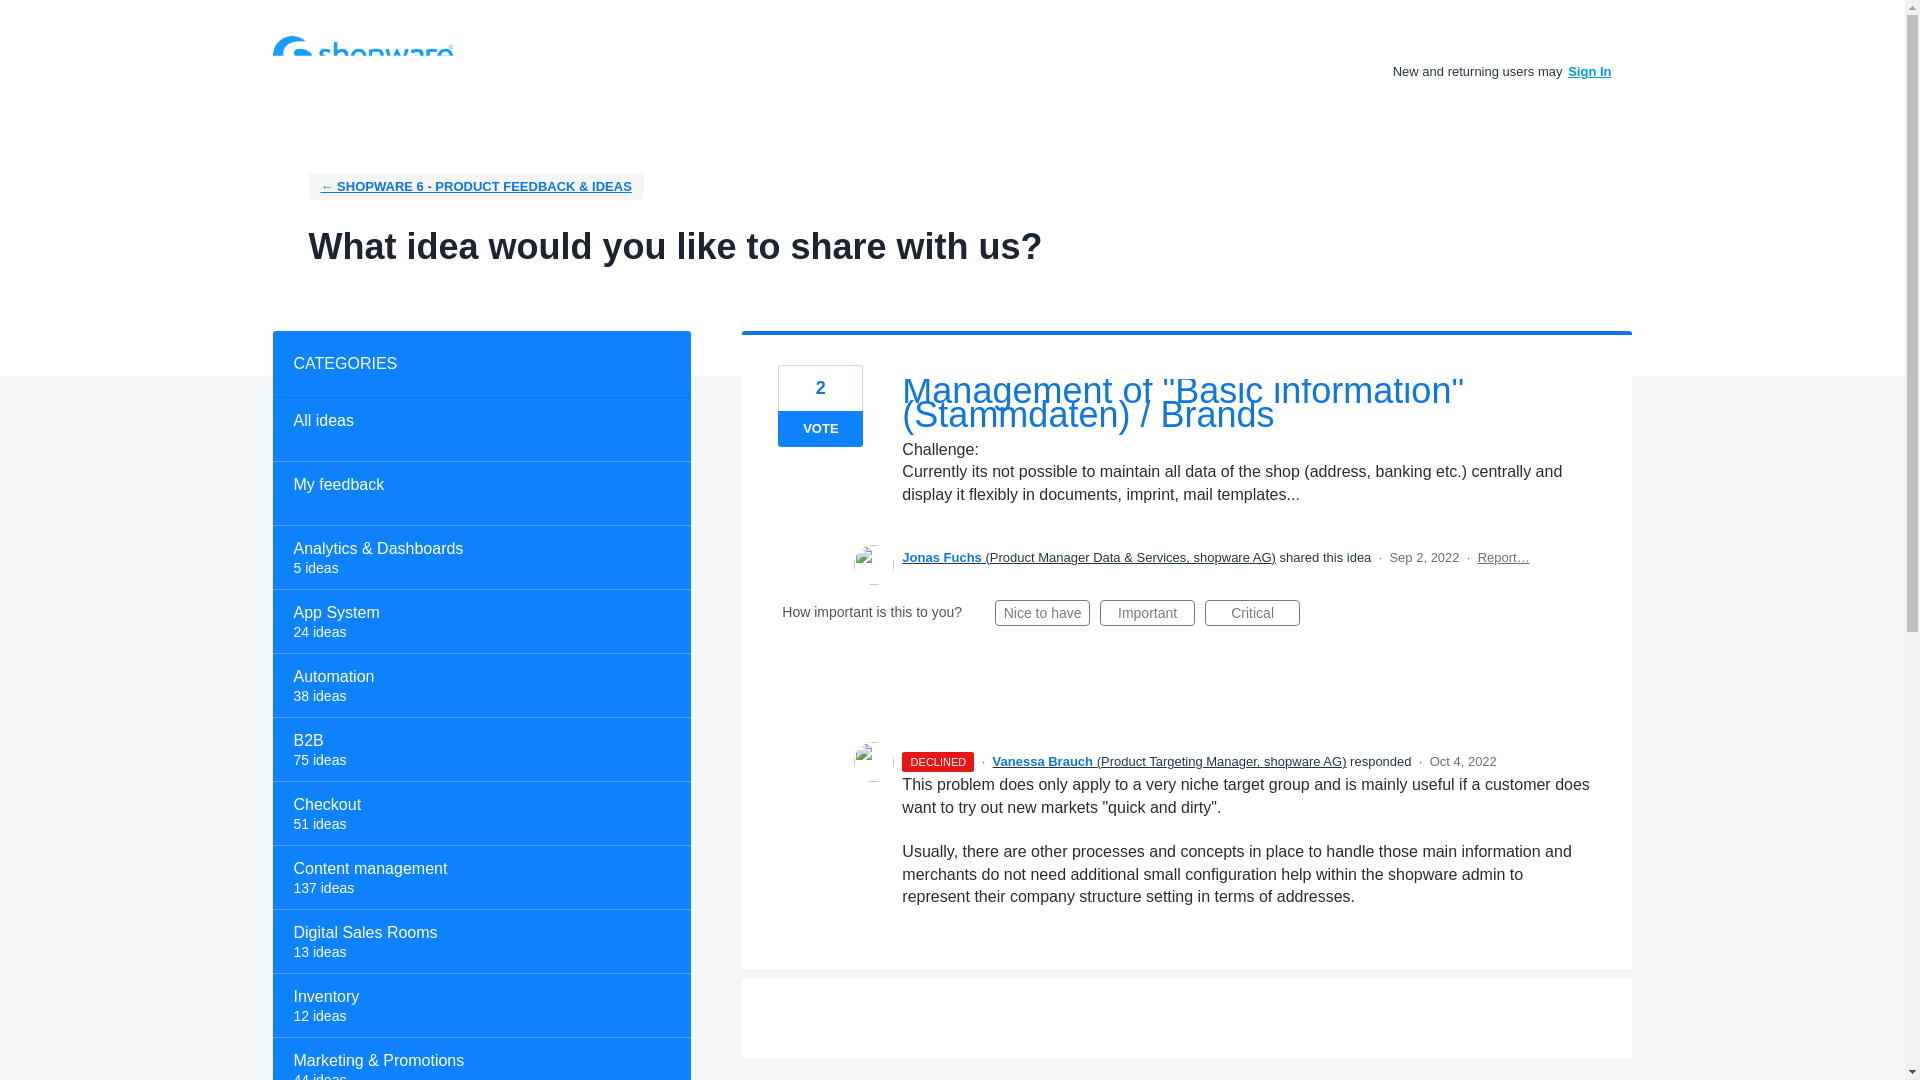 Image resolution: width=1920 pixels, height=1080 pixels. What do you see at coordinates (480, 750) in the screenshot?
I see `B2B` at bounding box center [480, 750].